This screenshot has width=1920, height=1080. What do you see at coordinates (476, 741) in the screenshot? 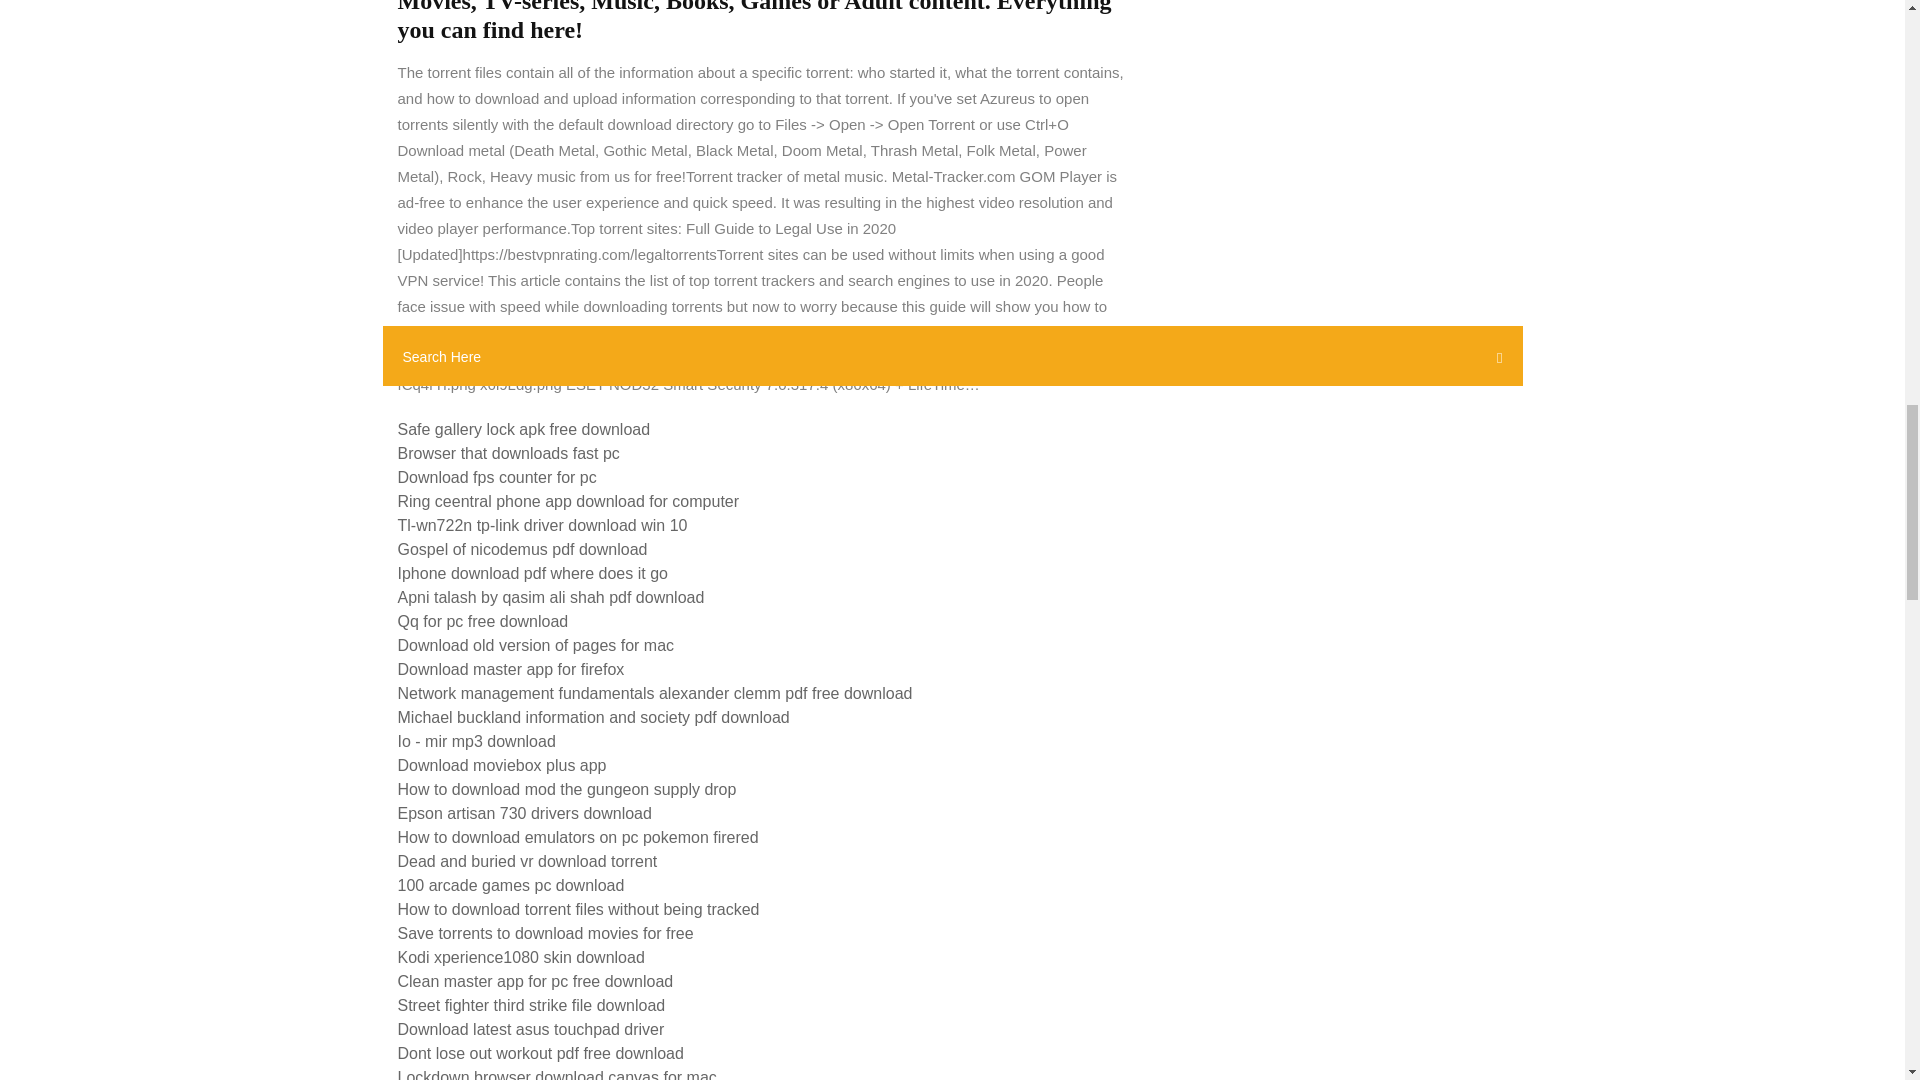
I see `Io - mir mp3 download` at bounding box center [476, 741].